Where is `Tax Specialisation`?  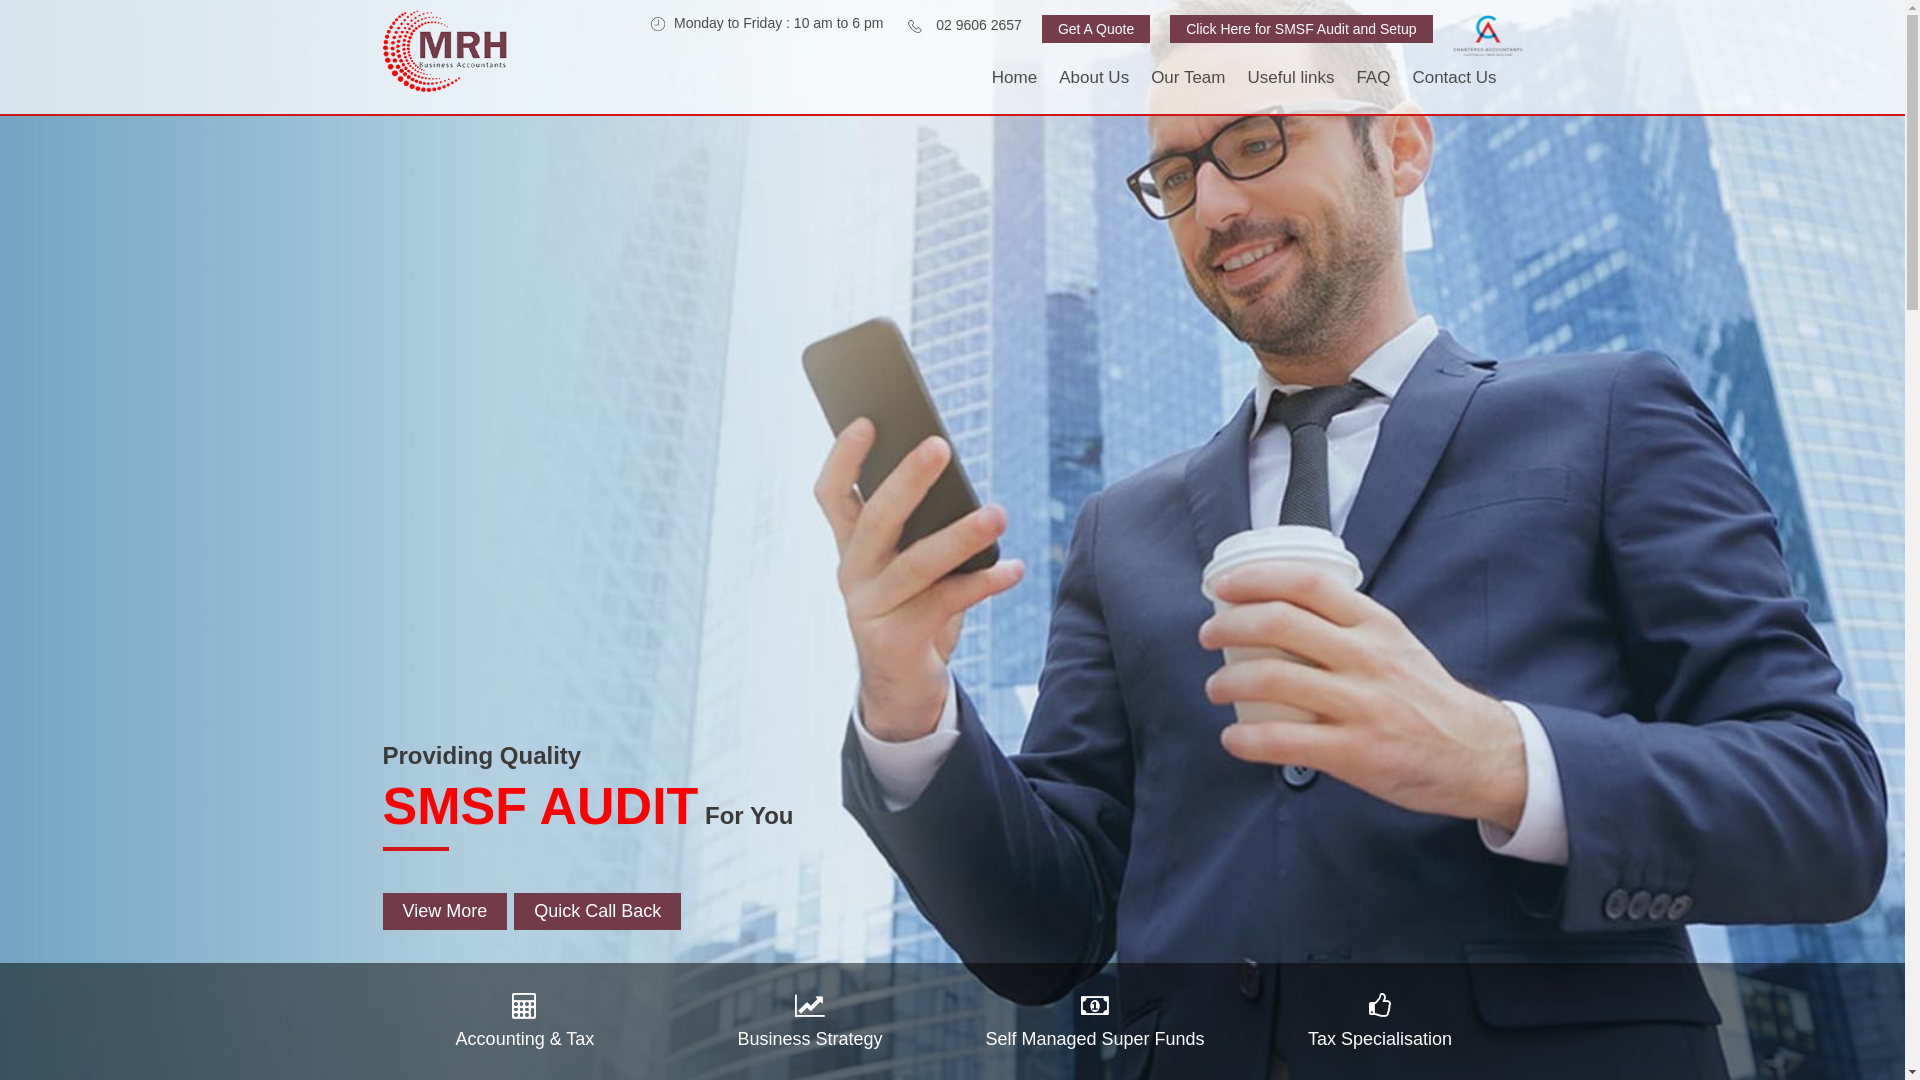 Tax Specialisation is located at coordinates (1380, 1022).